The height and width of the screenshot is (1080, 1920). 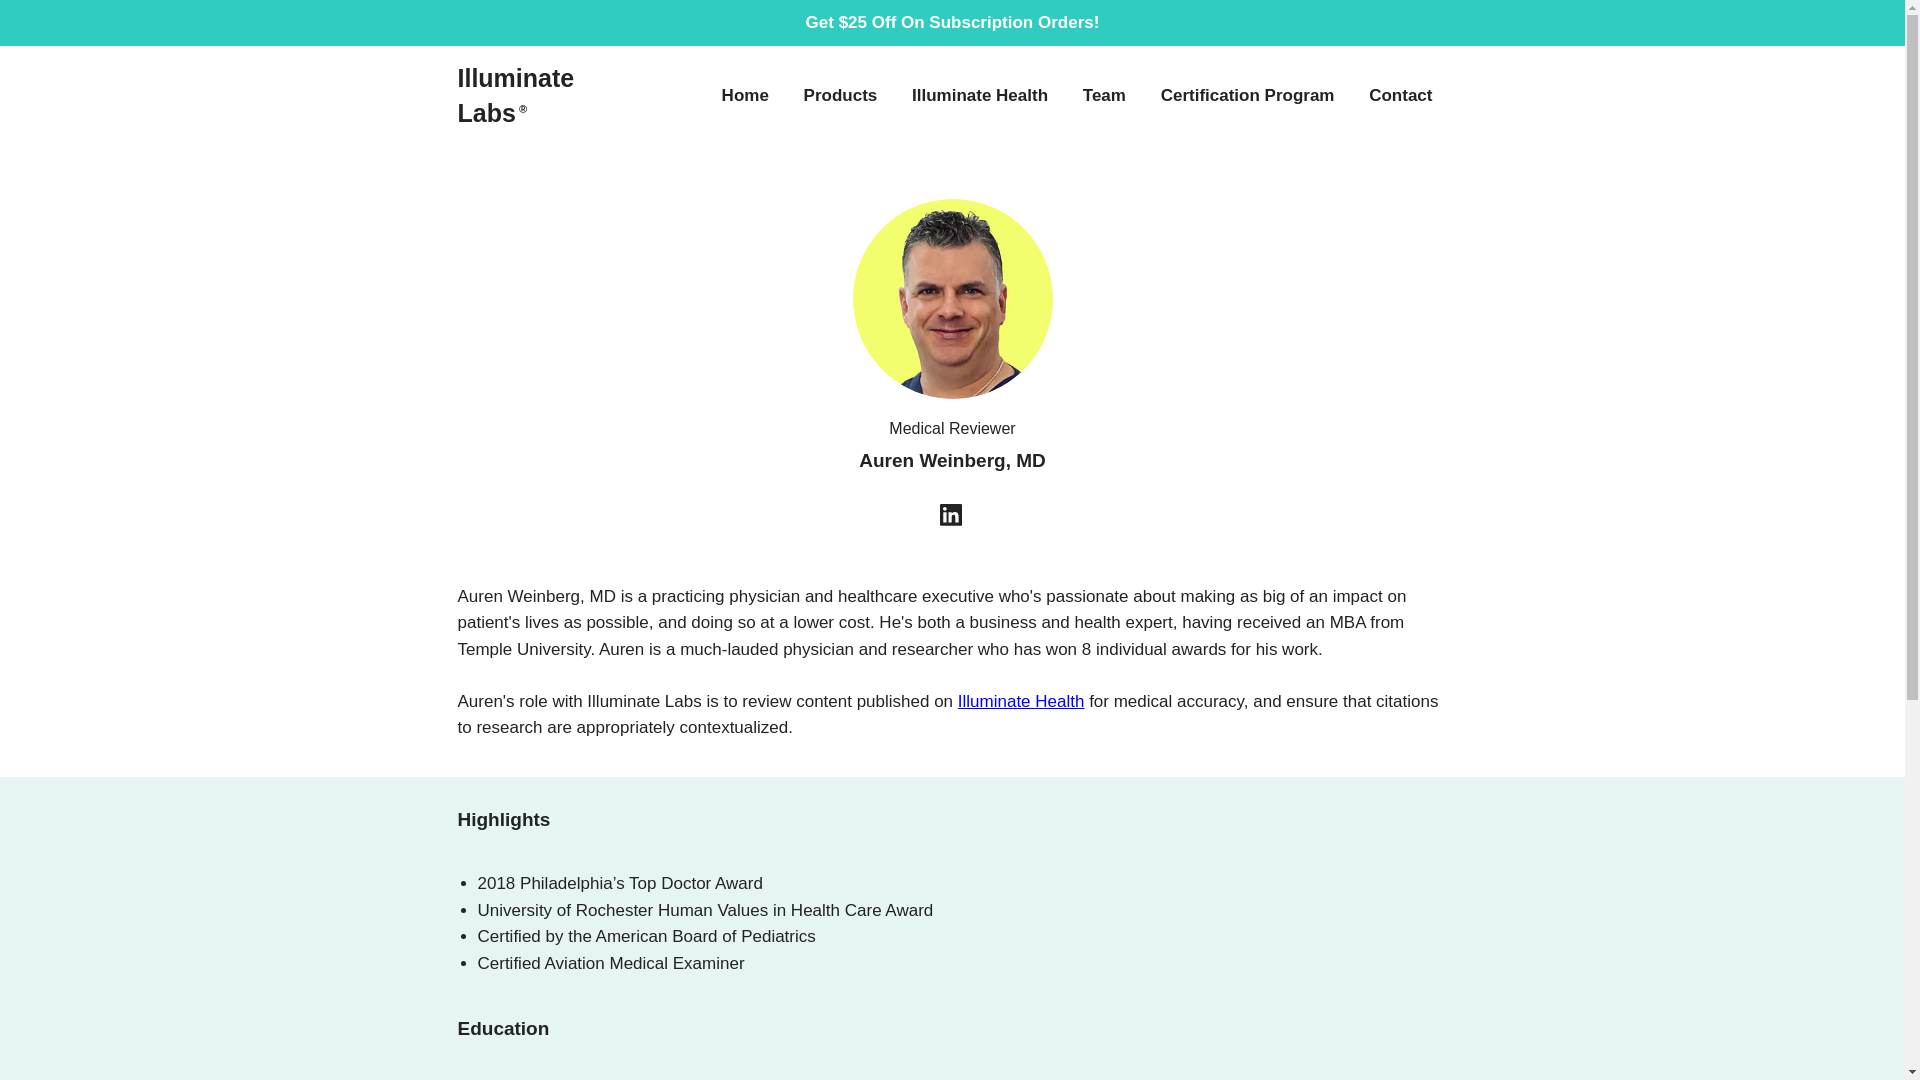 I want to click on LinkedIn, so click(x=952, y=520).